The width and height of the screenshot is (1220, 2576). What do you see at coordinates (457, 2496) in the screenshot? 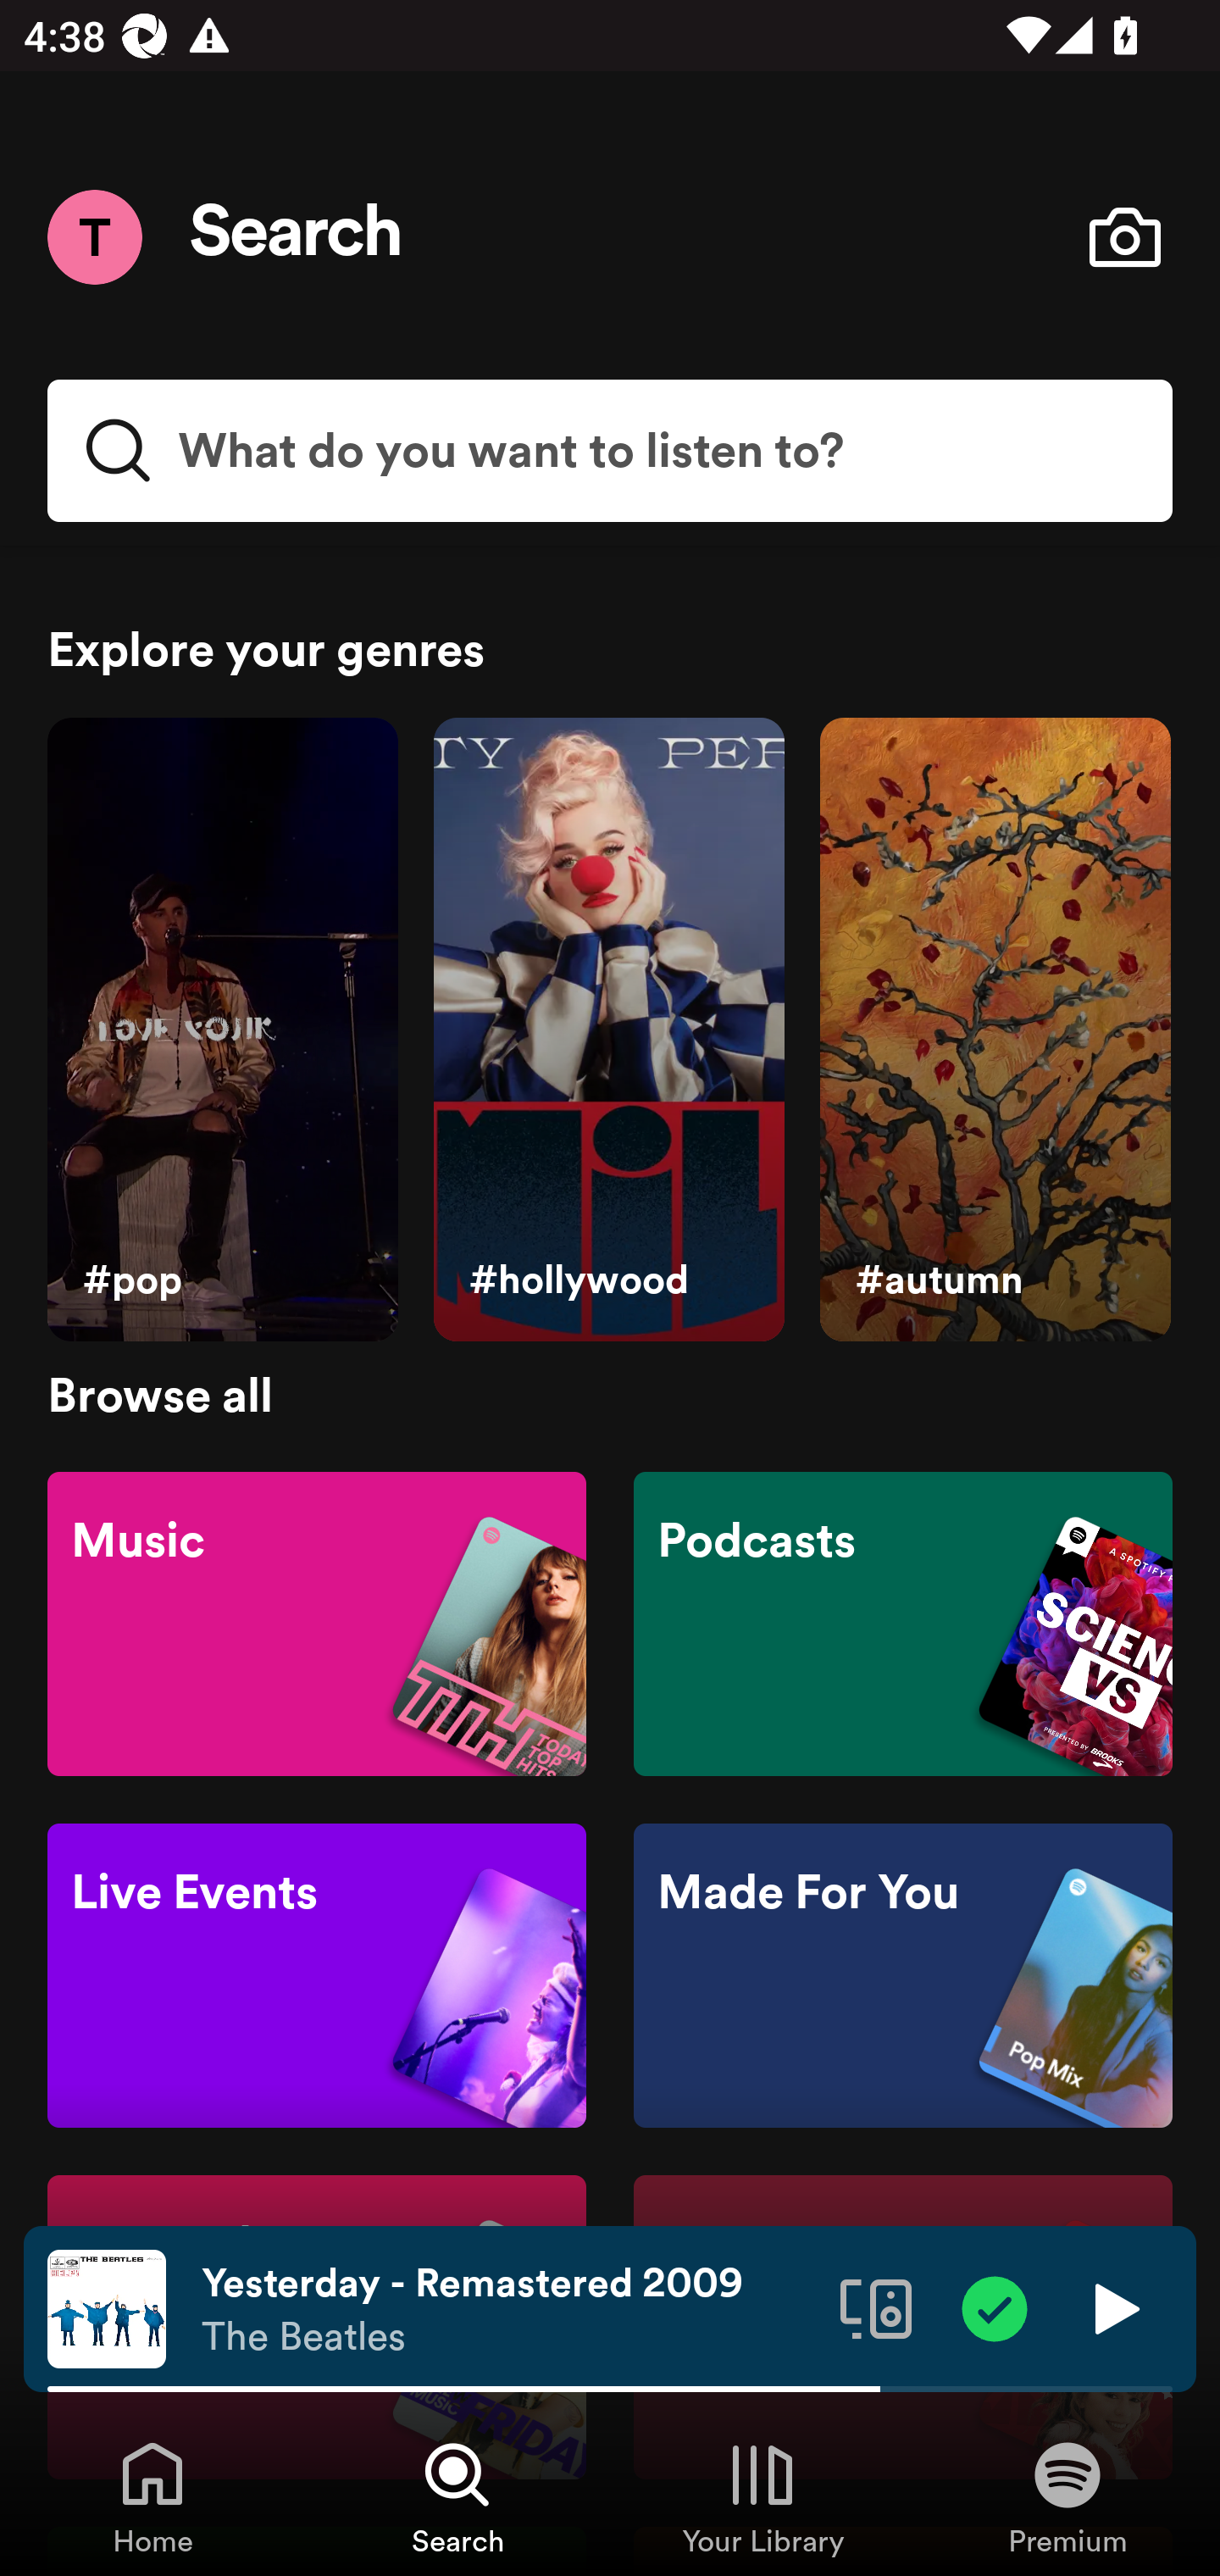
I see `Search, Tab 2 of 4 Search Search` at bounding box center [457, 2496].